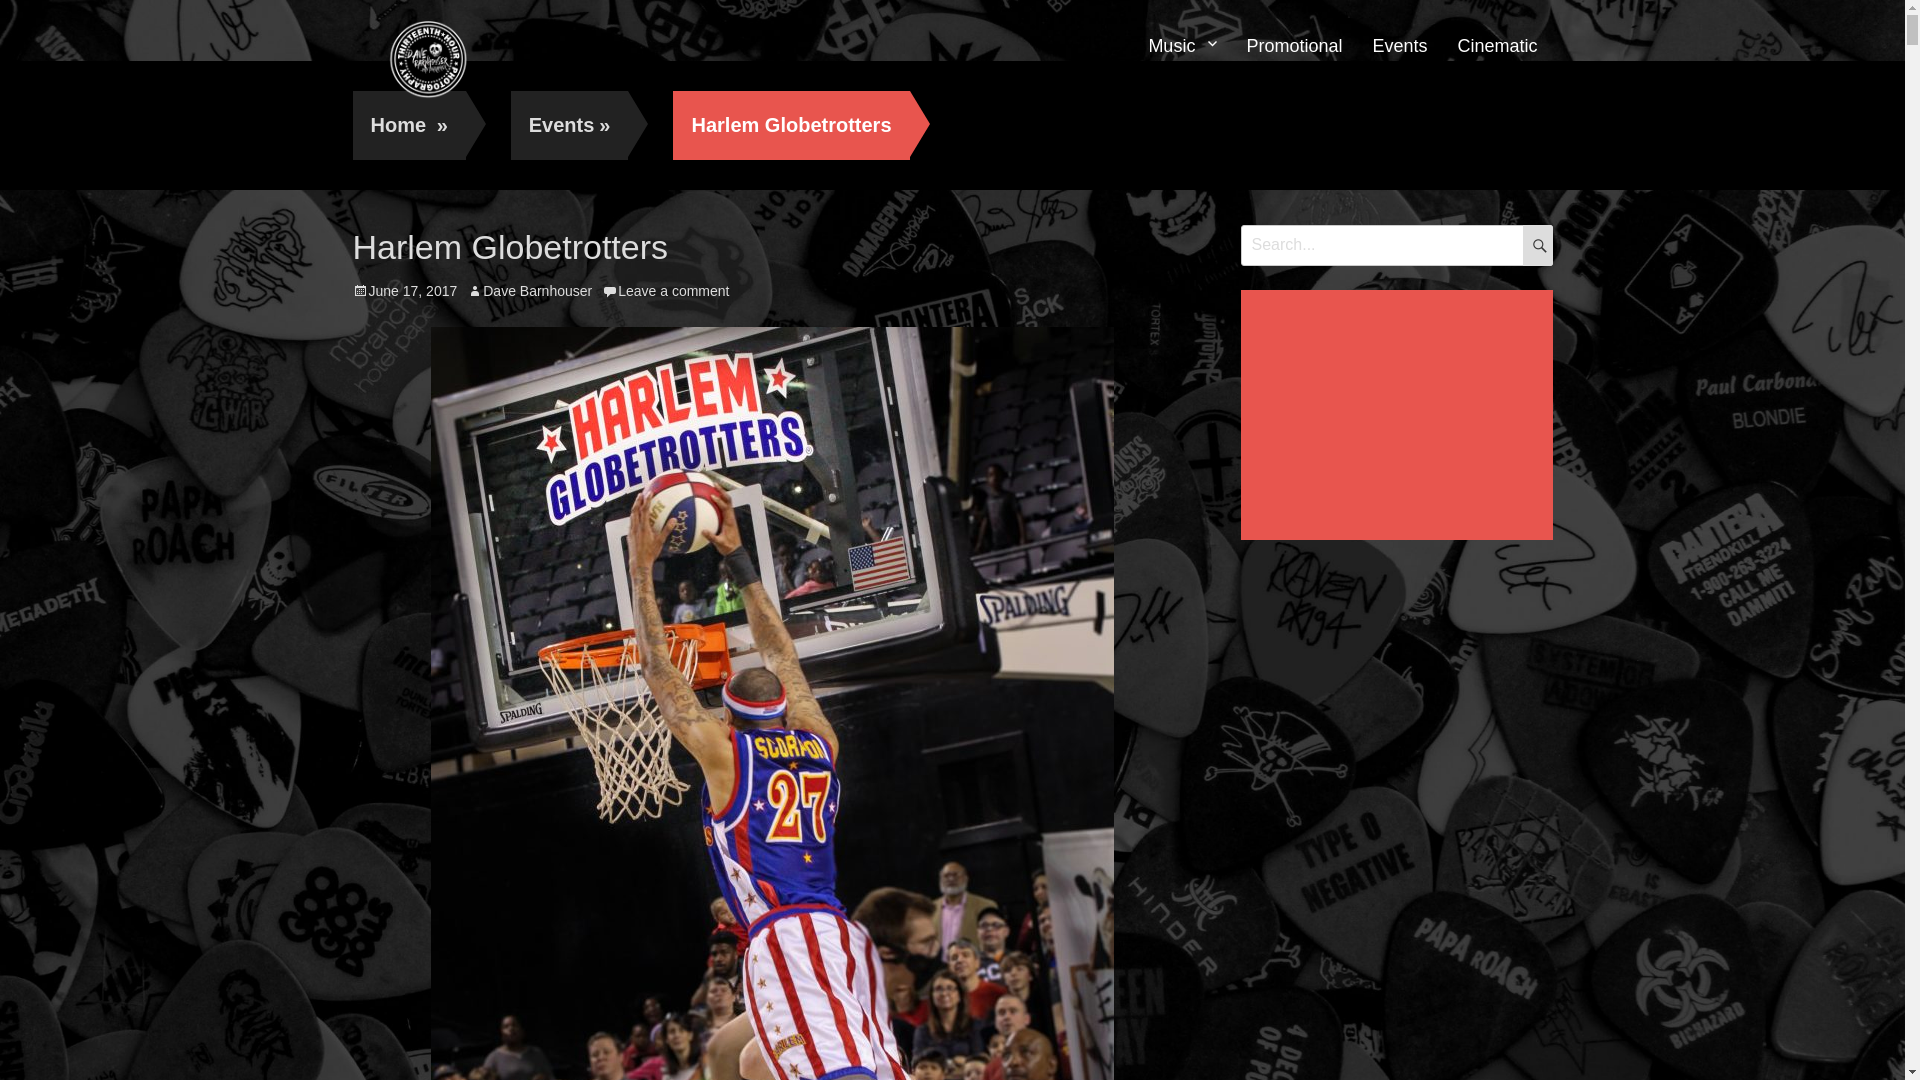 The height and width of the screenshot is (1080, 1920). I want to click on Cinematic, so click(1497, 47).